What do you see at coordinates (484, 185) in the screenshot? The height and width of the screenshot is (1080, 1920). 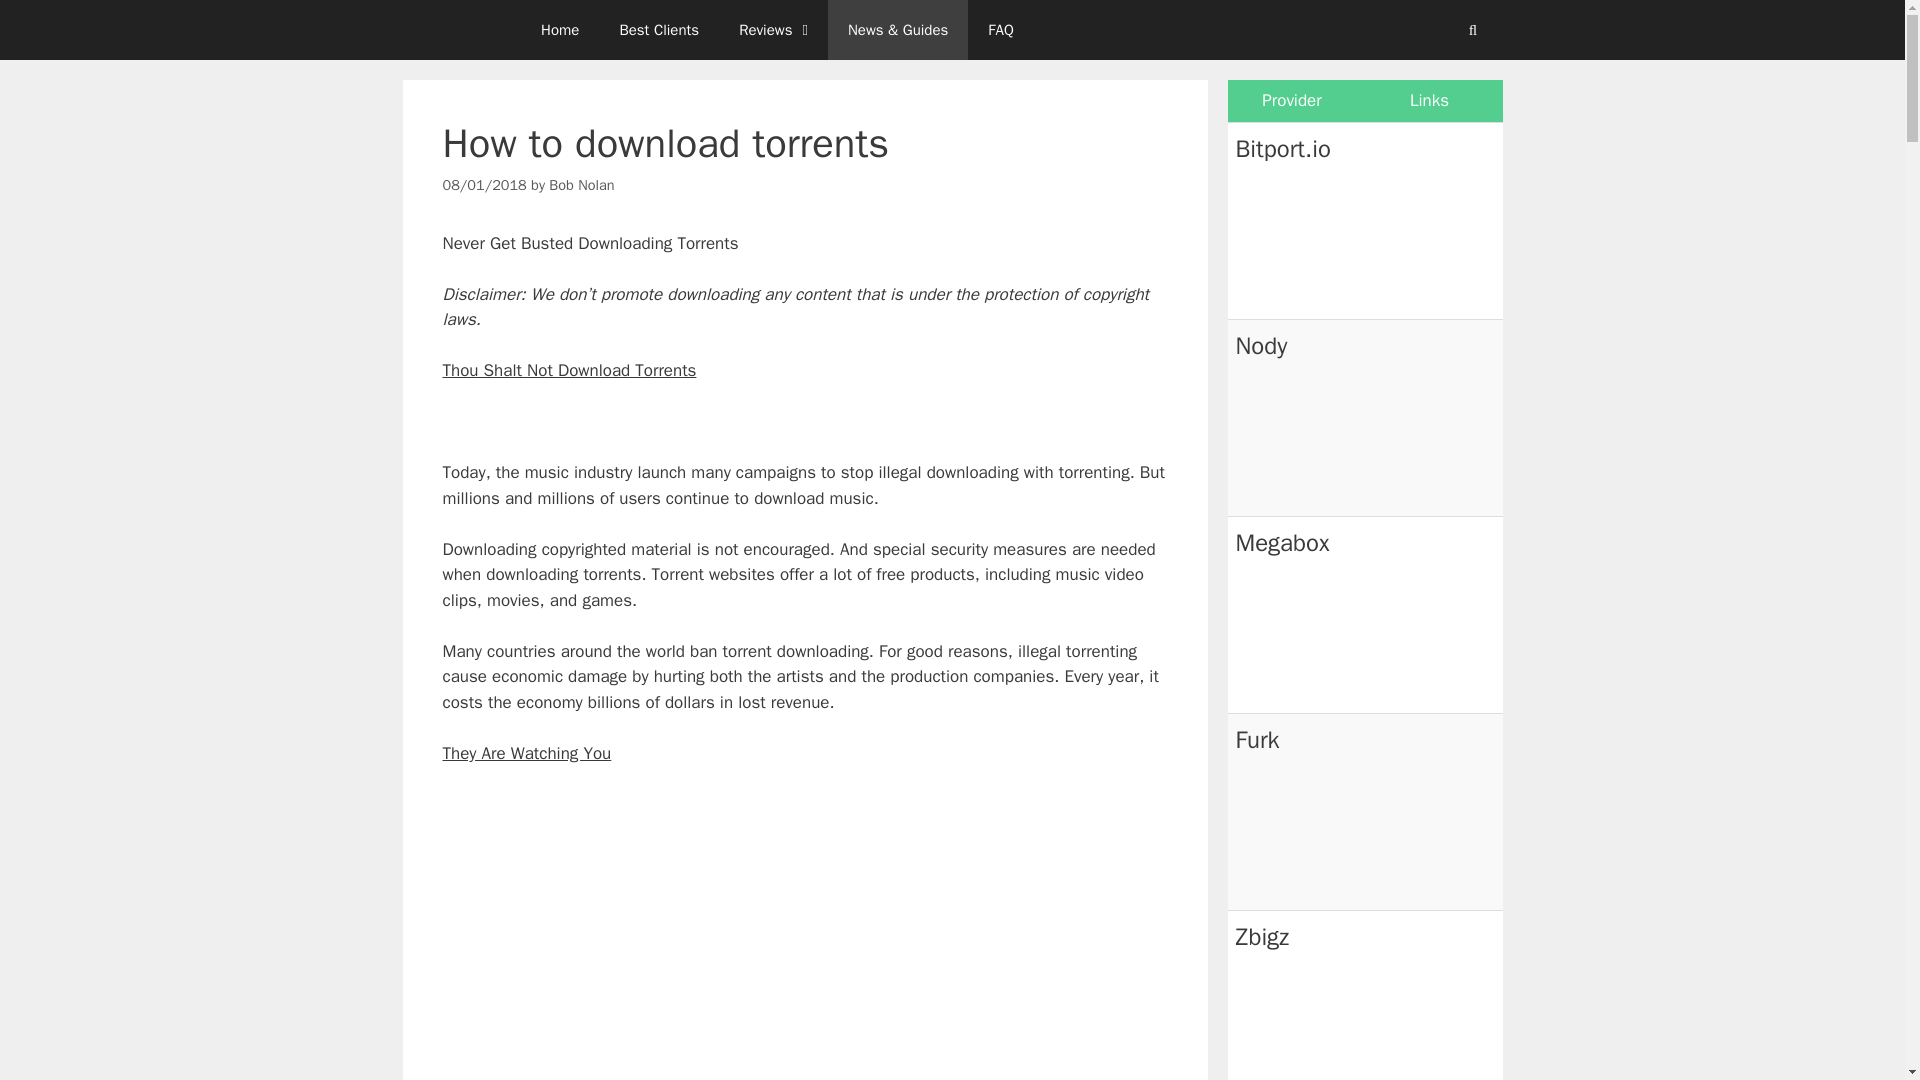 I see `3:31 pm` at bounding box center [484, 185].